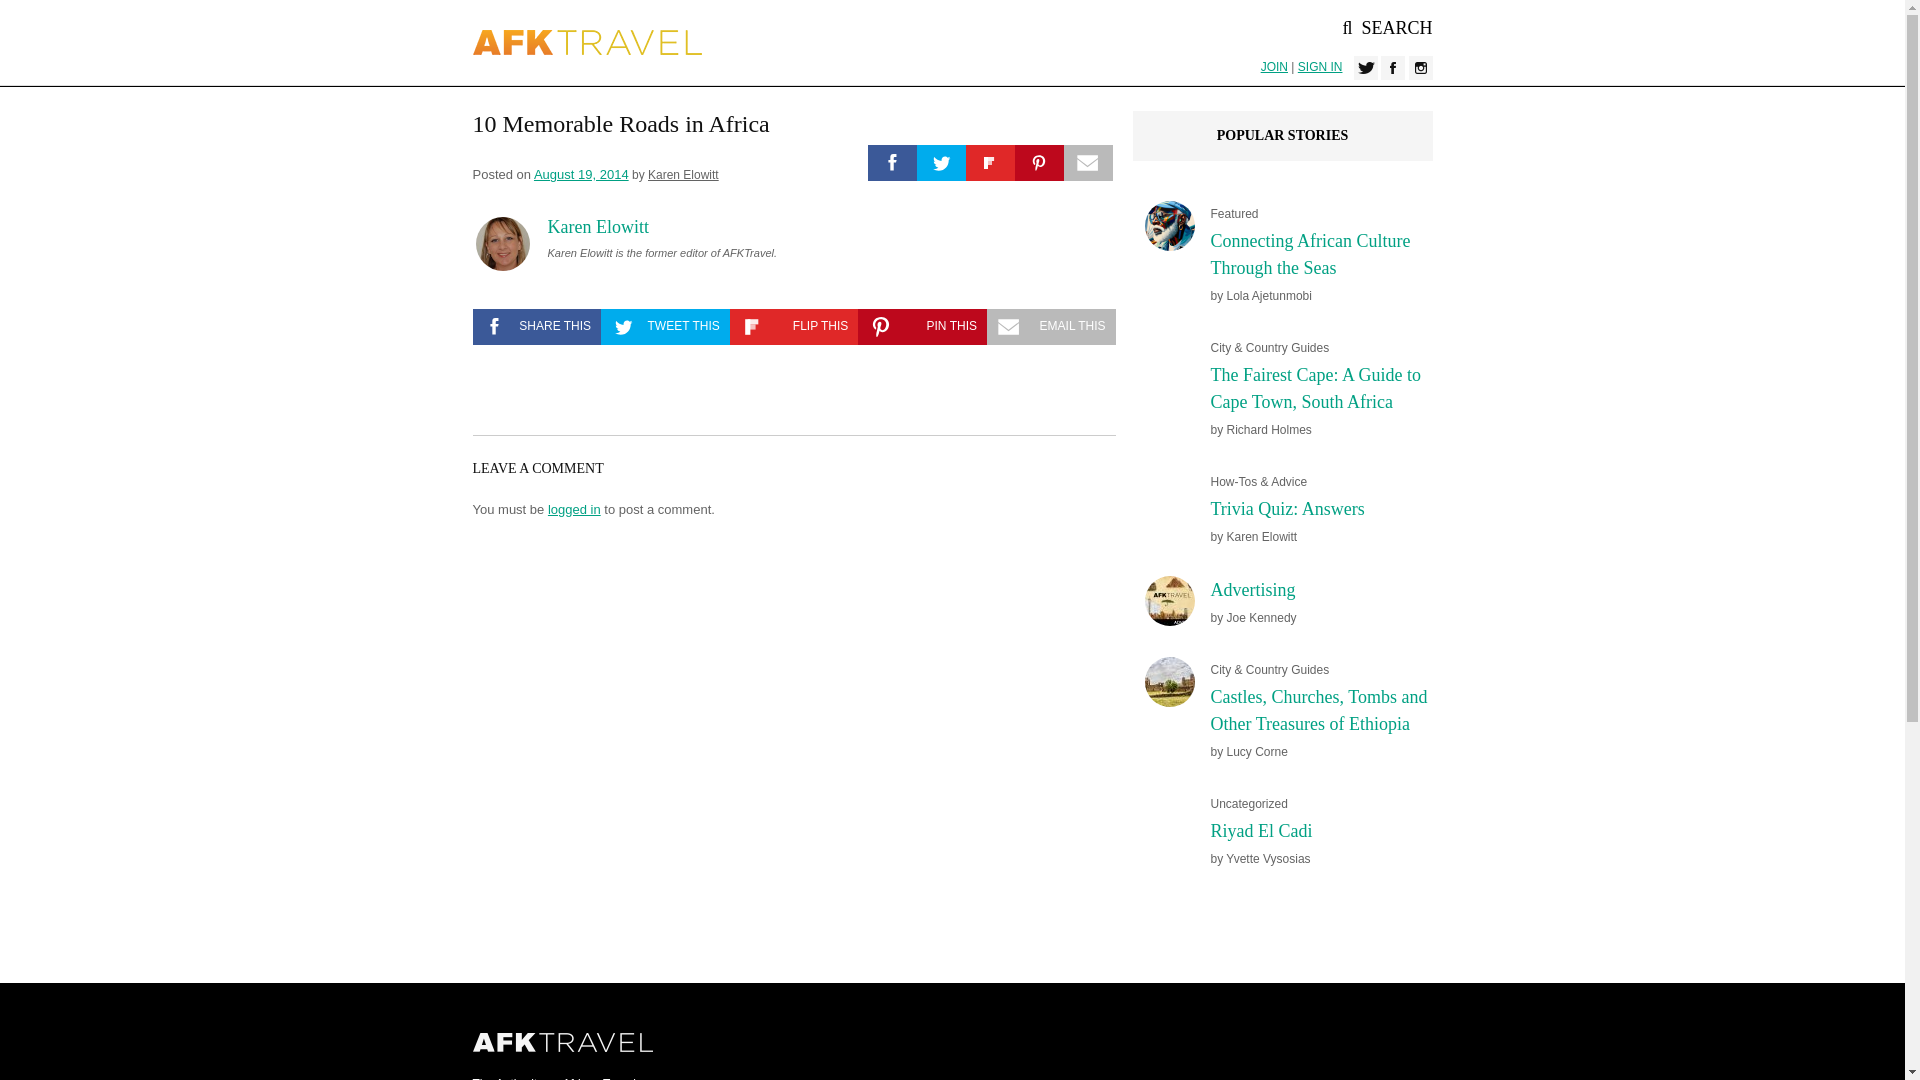 Image resolution: width=1920 pixels, height=1080 pixels. What do you see at coordinates (581, 174) in the screenshot?
I see `August 19, 2014` at bounding box center [581, 174].